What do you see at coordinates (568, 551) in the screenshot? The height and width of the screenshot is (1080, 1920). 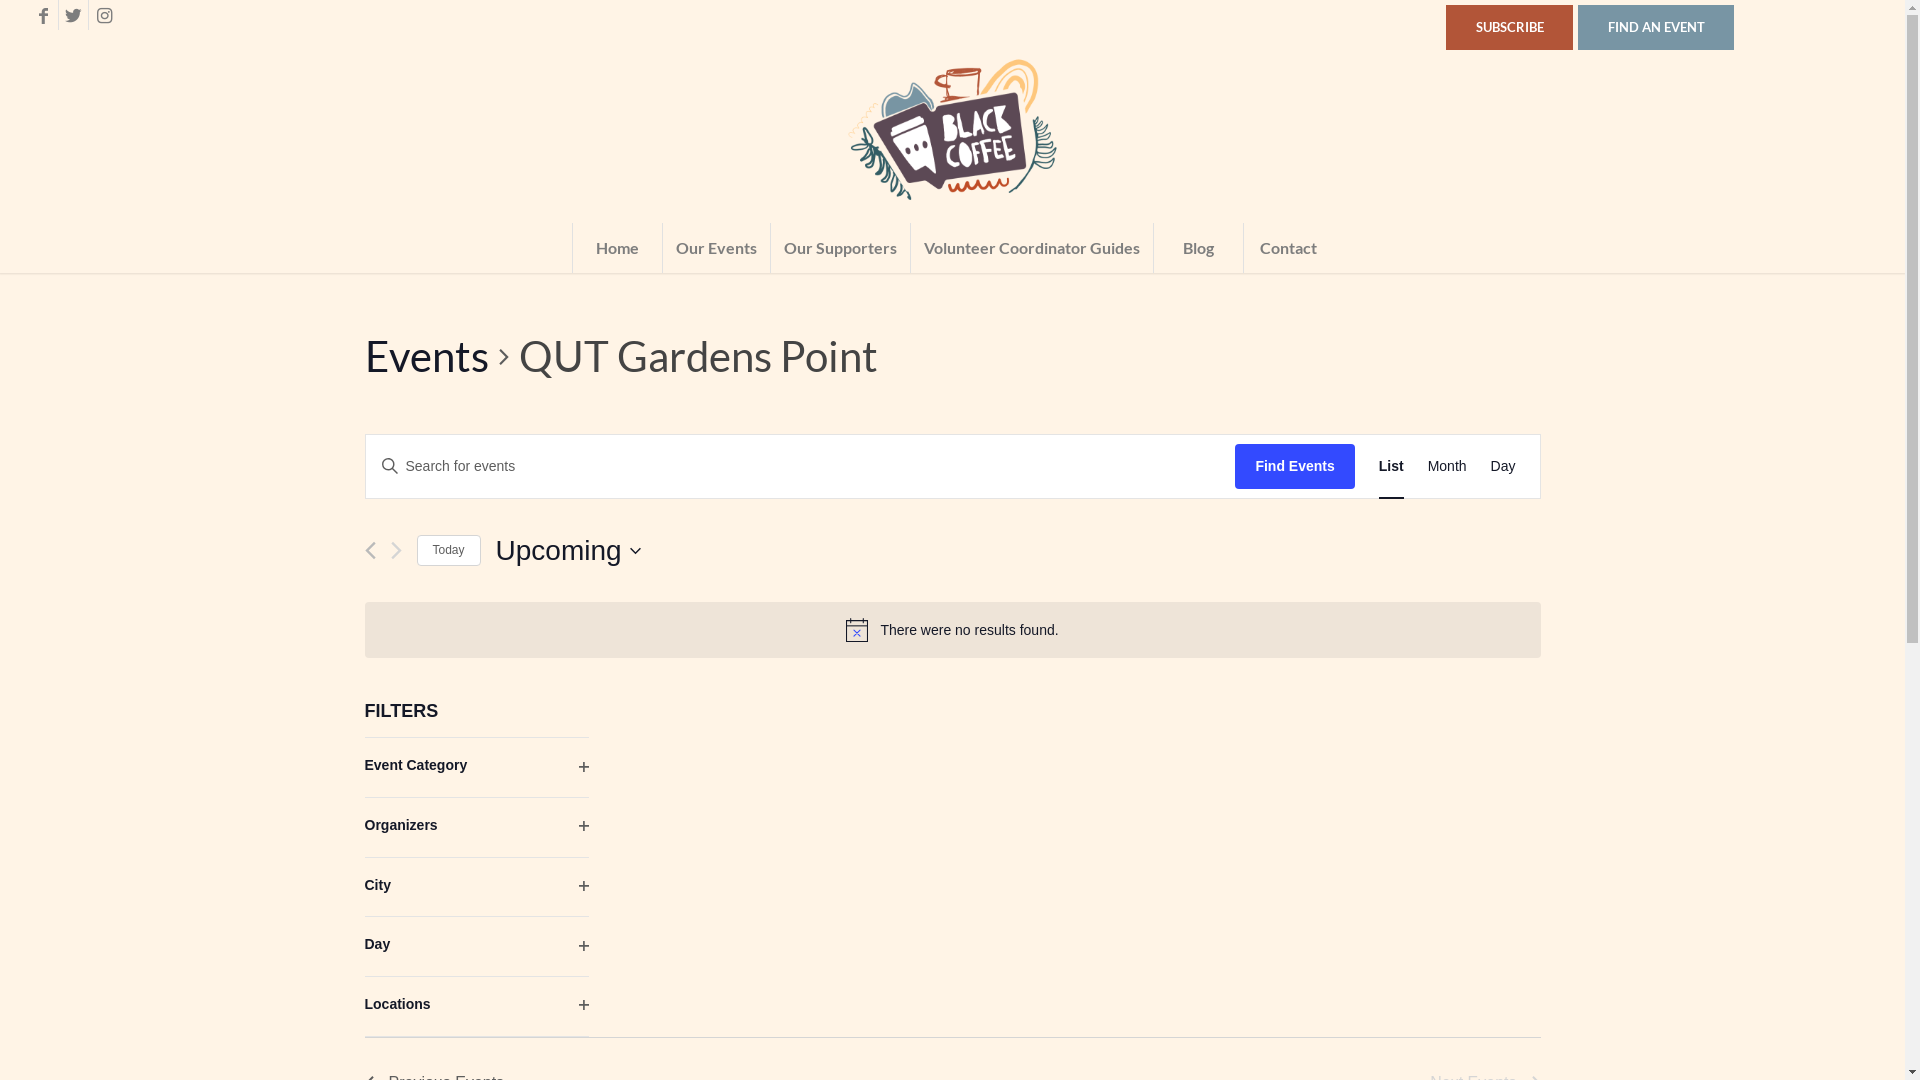 I see `Upcoming` at bounding box center [568, 551].